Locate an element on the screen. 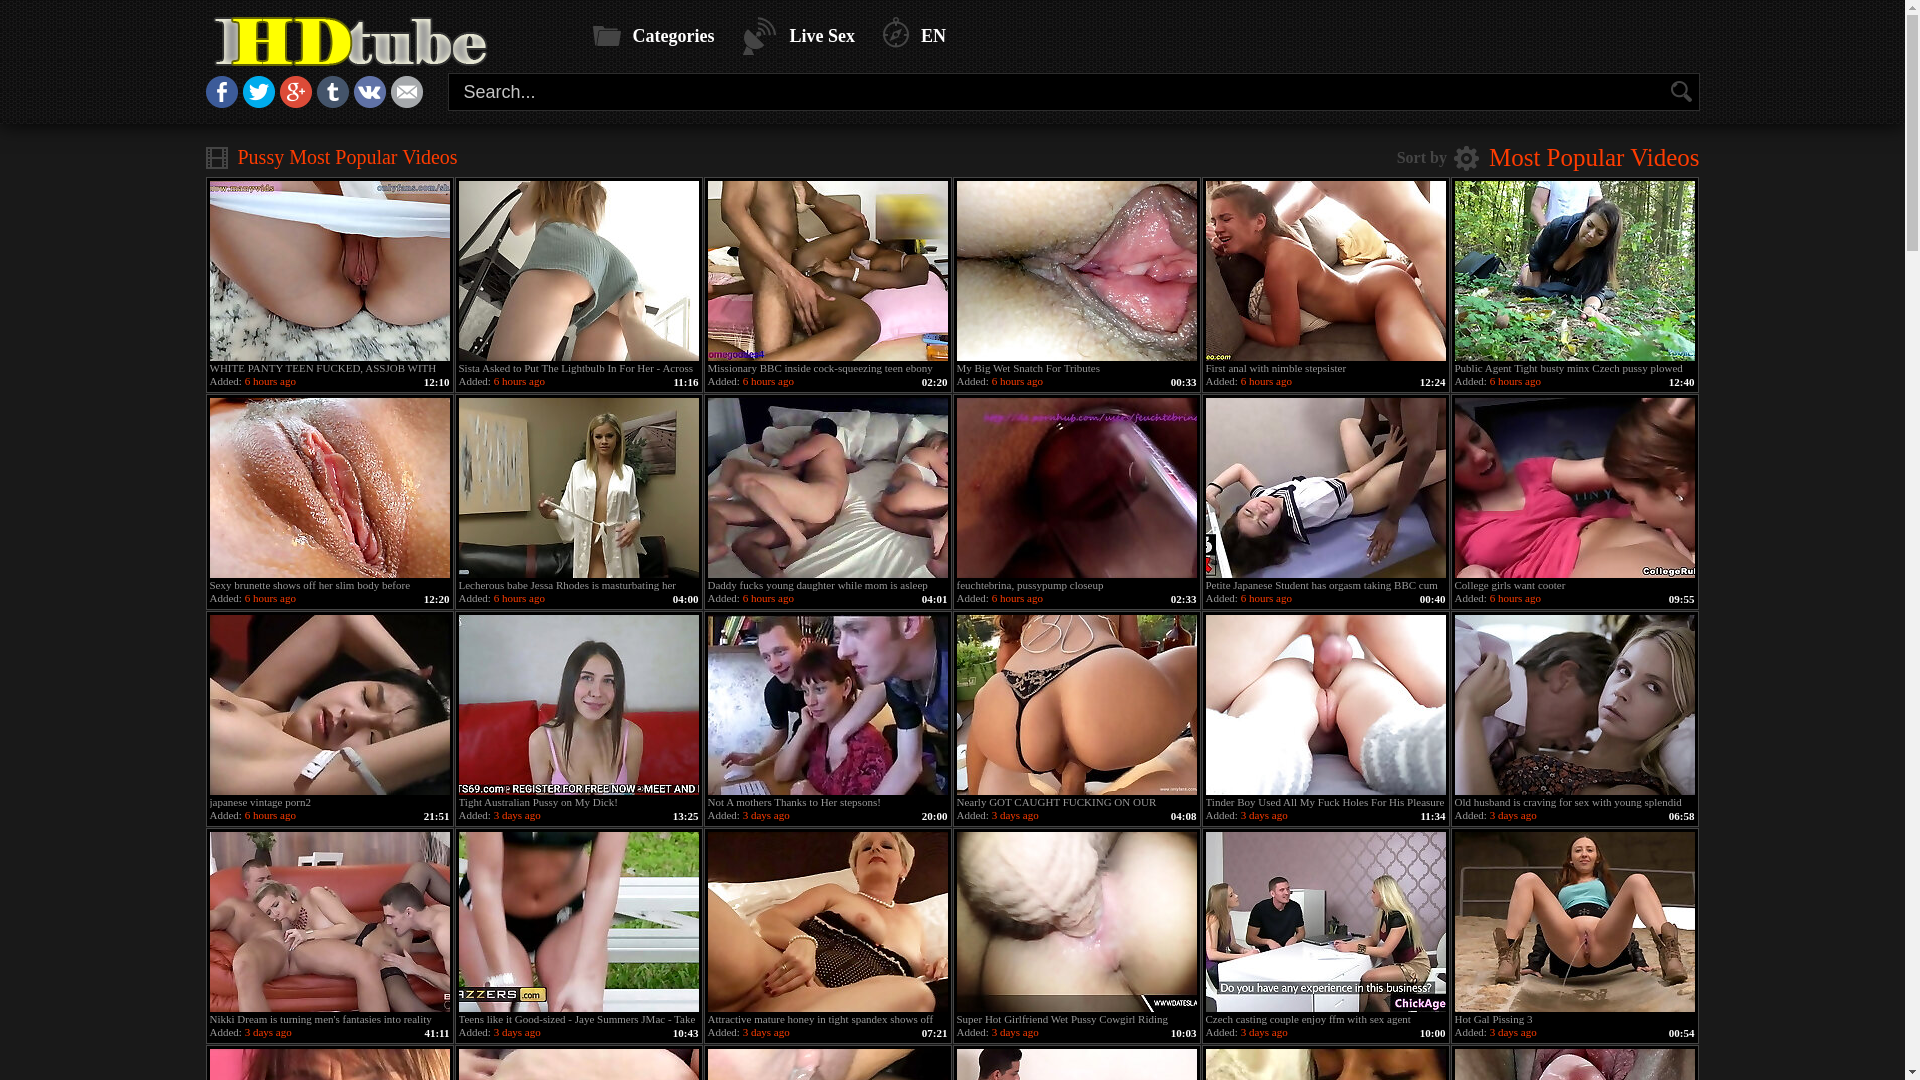 The width and height of the screenshot is (1920, 1080). Email is located at coordinates (406, 102).